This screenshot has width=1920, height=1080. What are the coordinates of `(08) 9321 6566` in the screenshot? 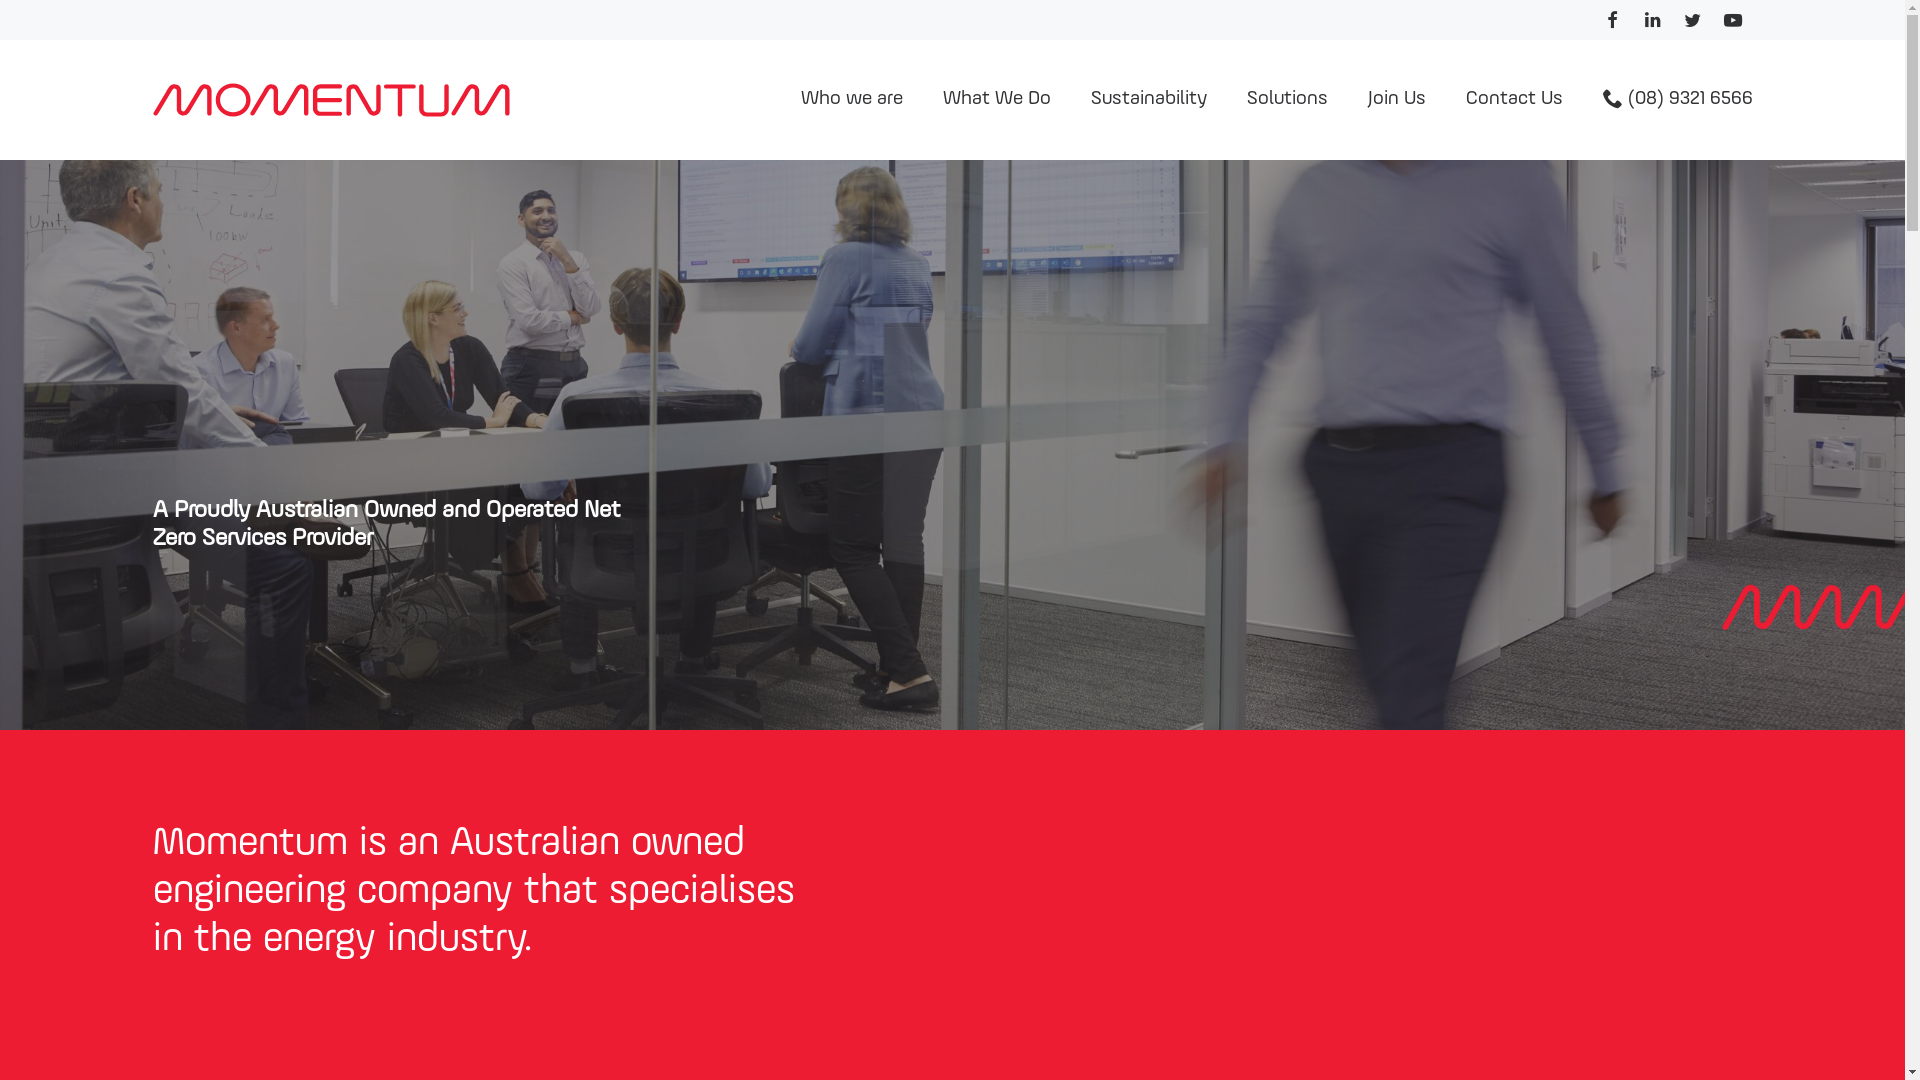 It's located at (1677, 100).